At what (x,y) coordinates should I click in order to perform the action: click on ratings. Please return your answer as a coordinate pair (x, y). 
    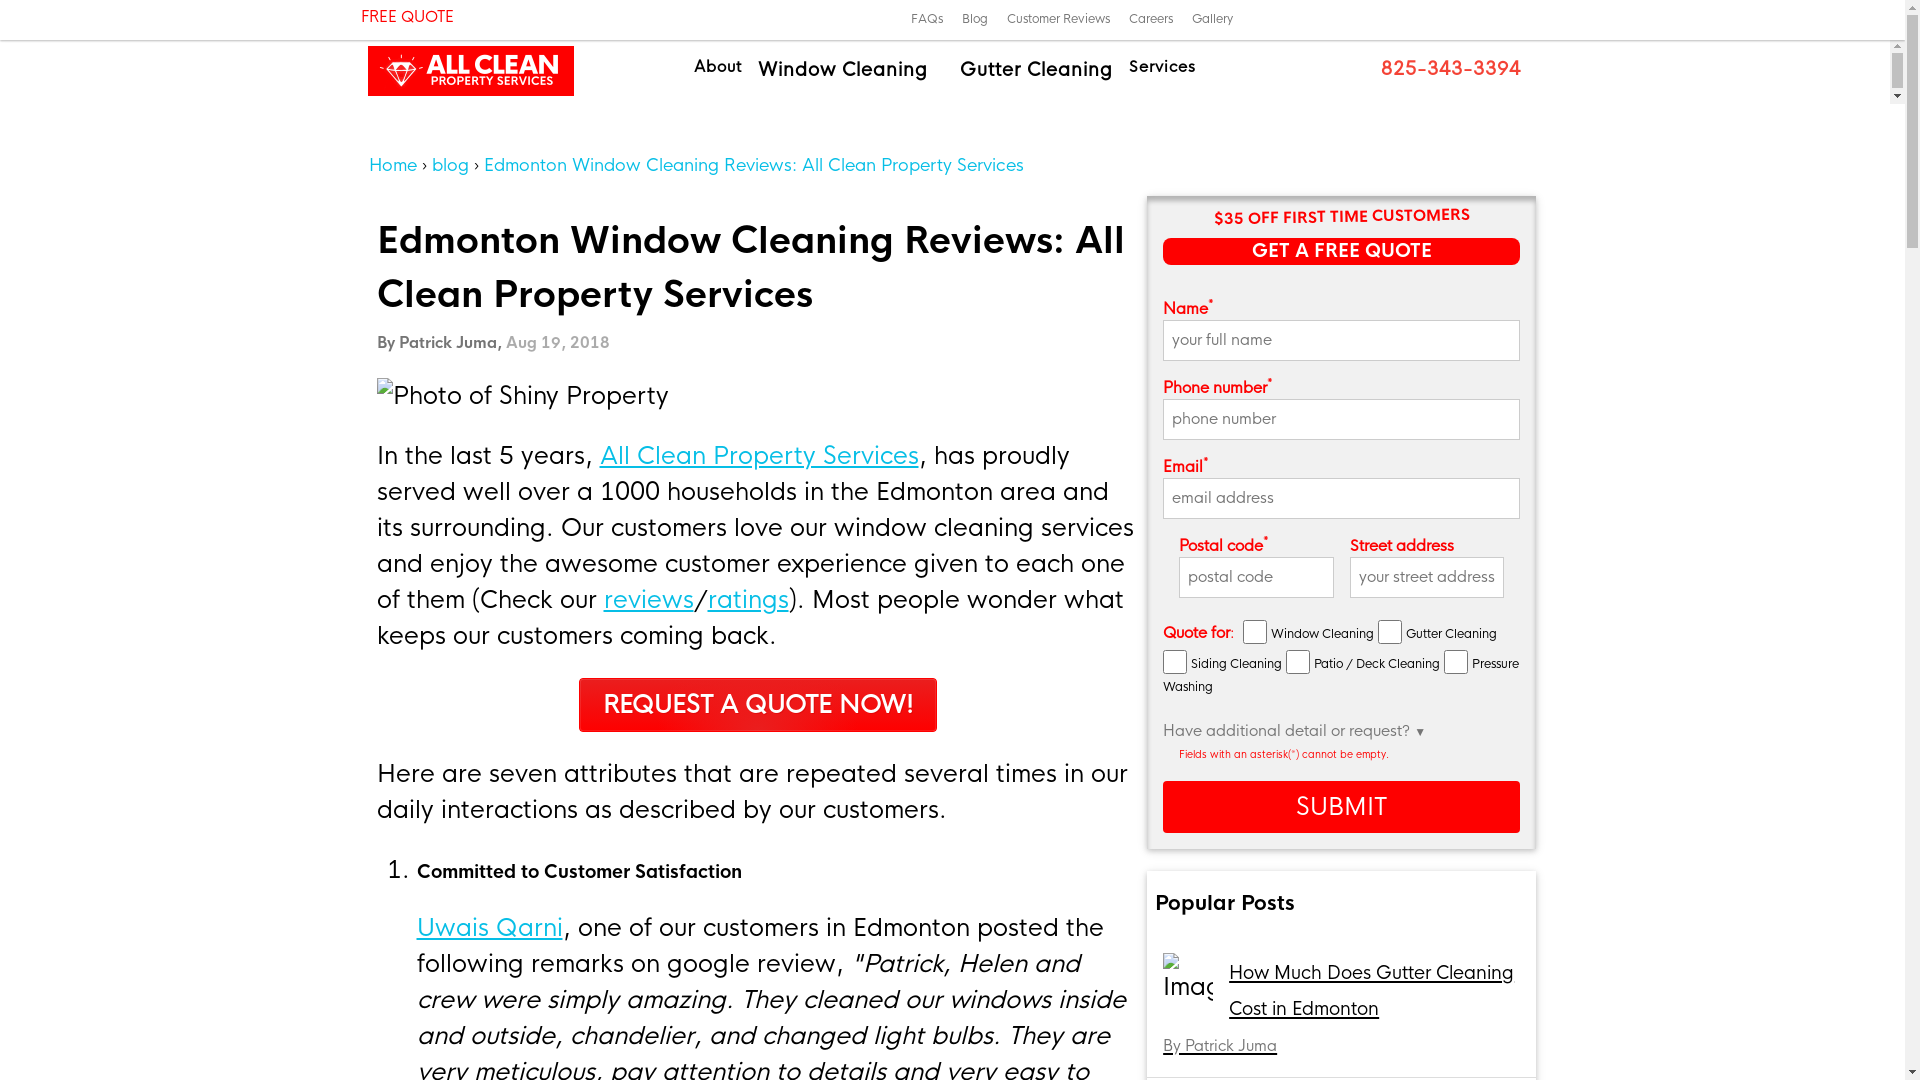
    Looking at the image, I should click on (748, 600).